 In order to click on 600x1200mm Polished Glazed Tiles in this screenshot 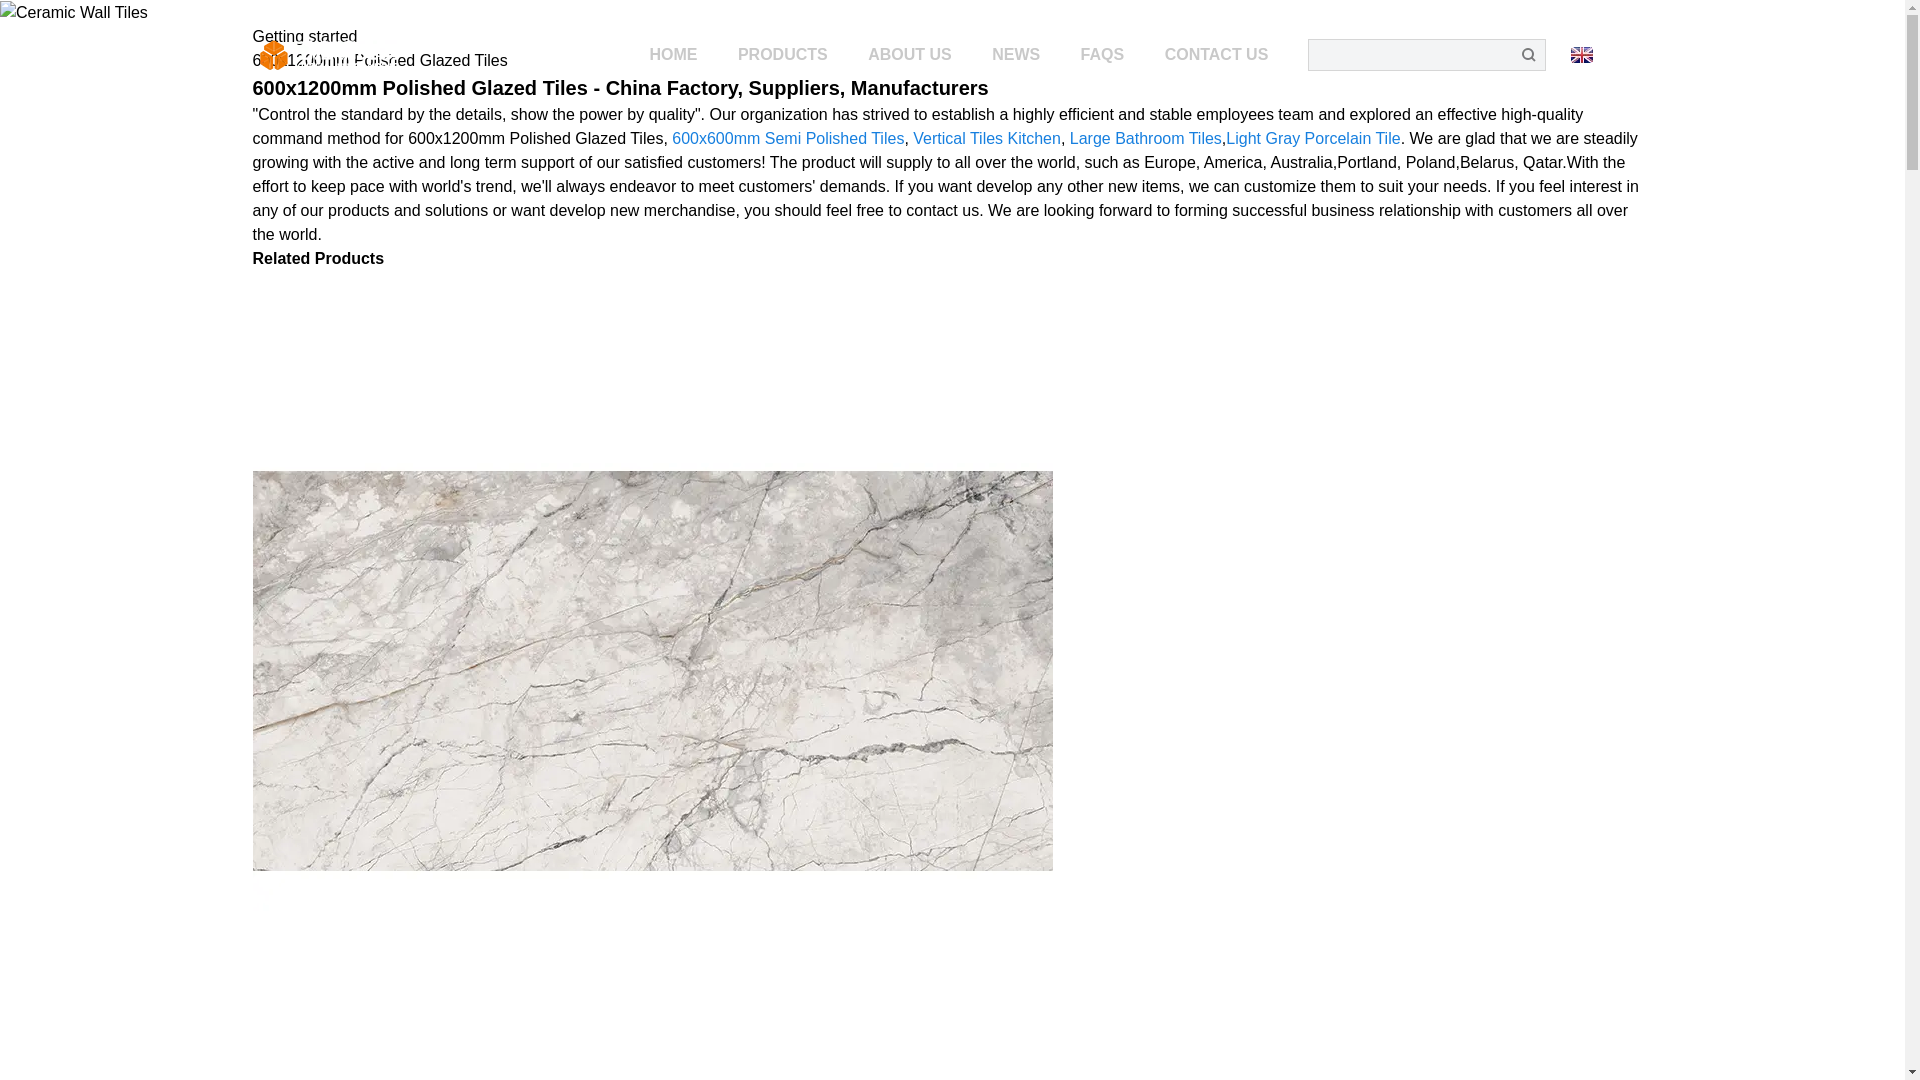, I will do `click(378, 60)`.